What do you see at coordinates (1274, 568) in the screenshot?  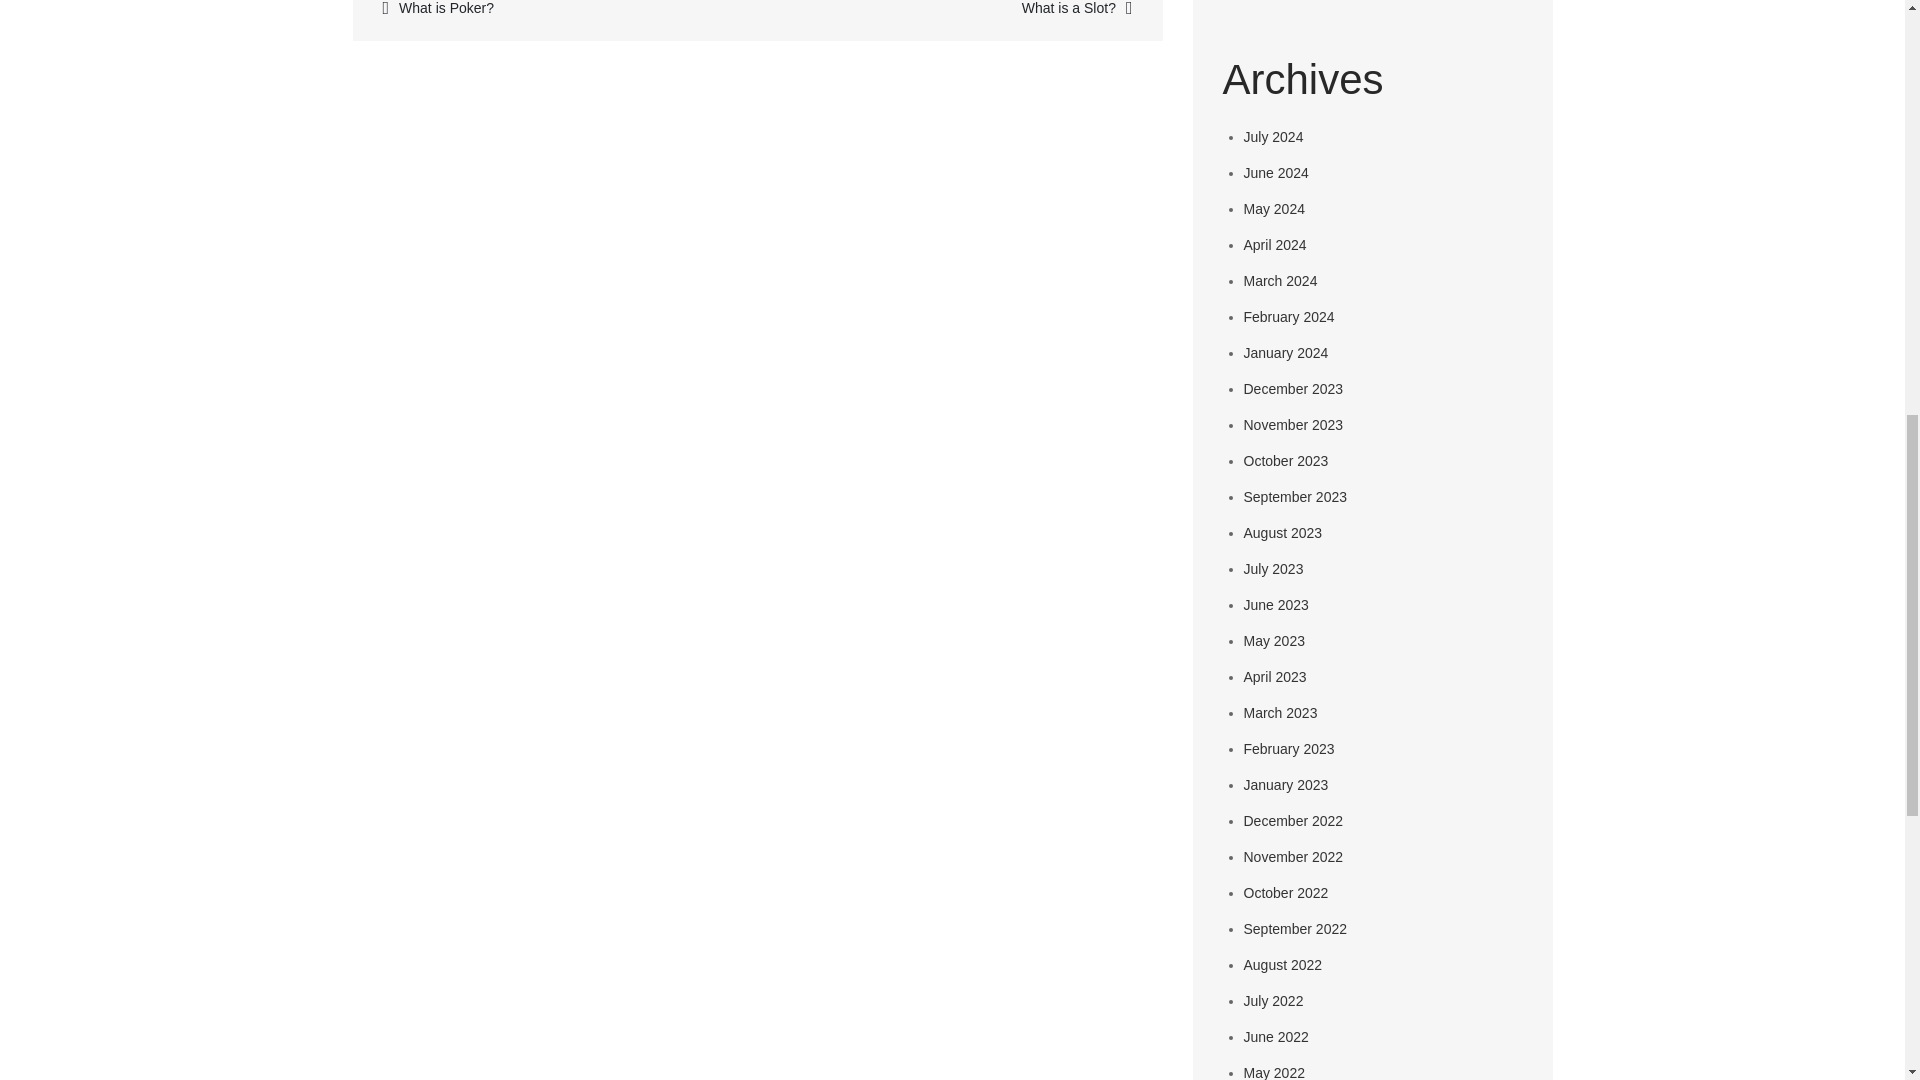 I see `July 2023` at bounding box center [1274, 568].